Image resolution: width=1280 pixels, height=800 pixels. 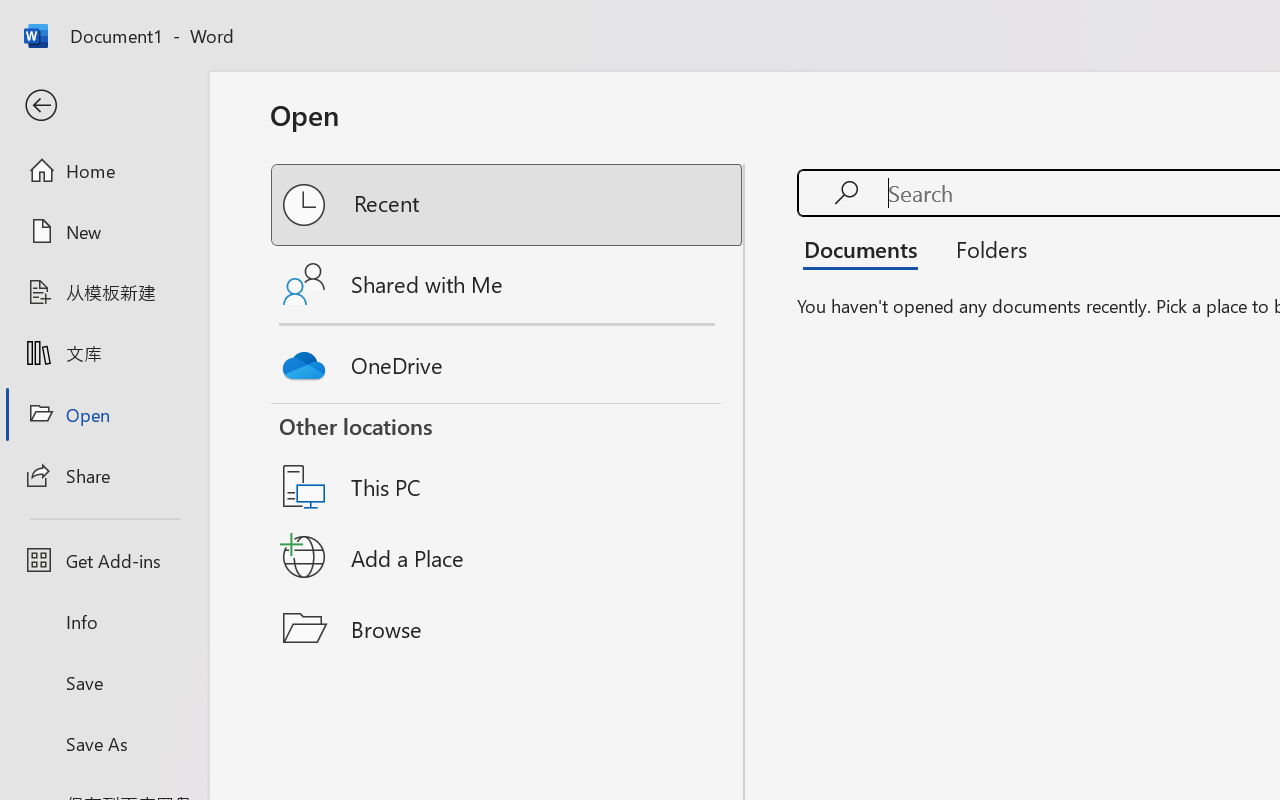 I want to click on Add a Place, so click(x=508, y=557).